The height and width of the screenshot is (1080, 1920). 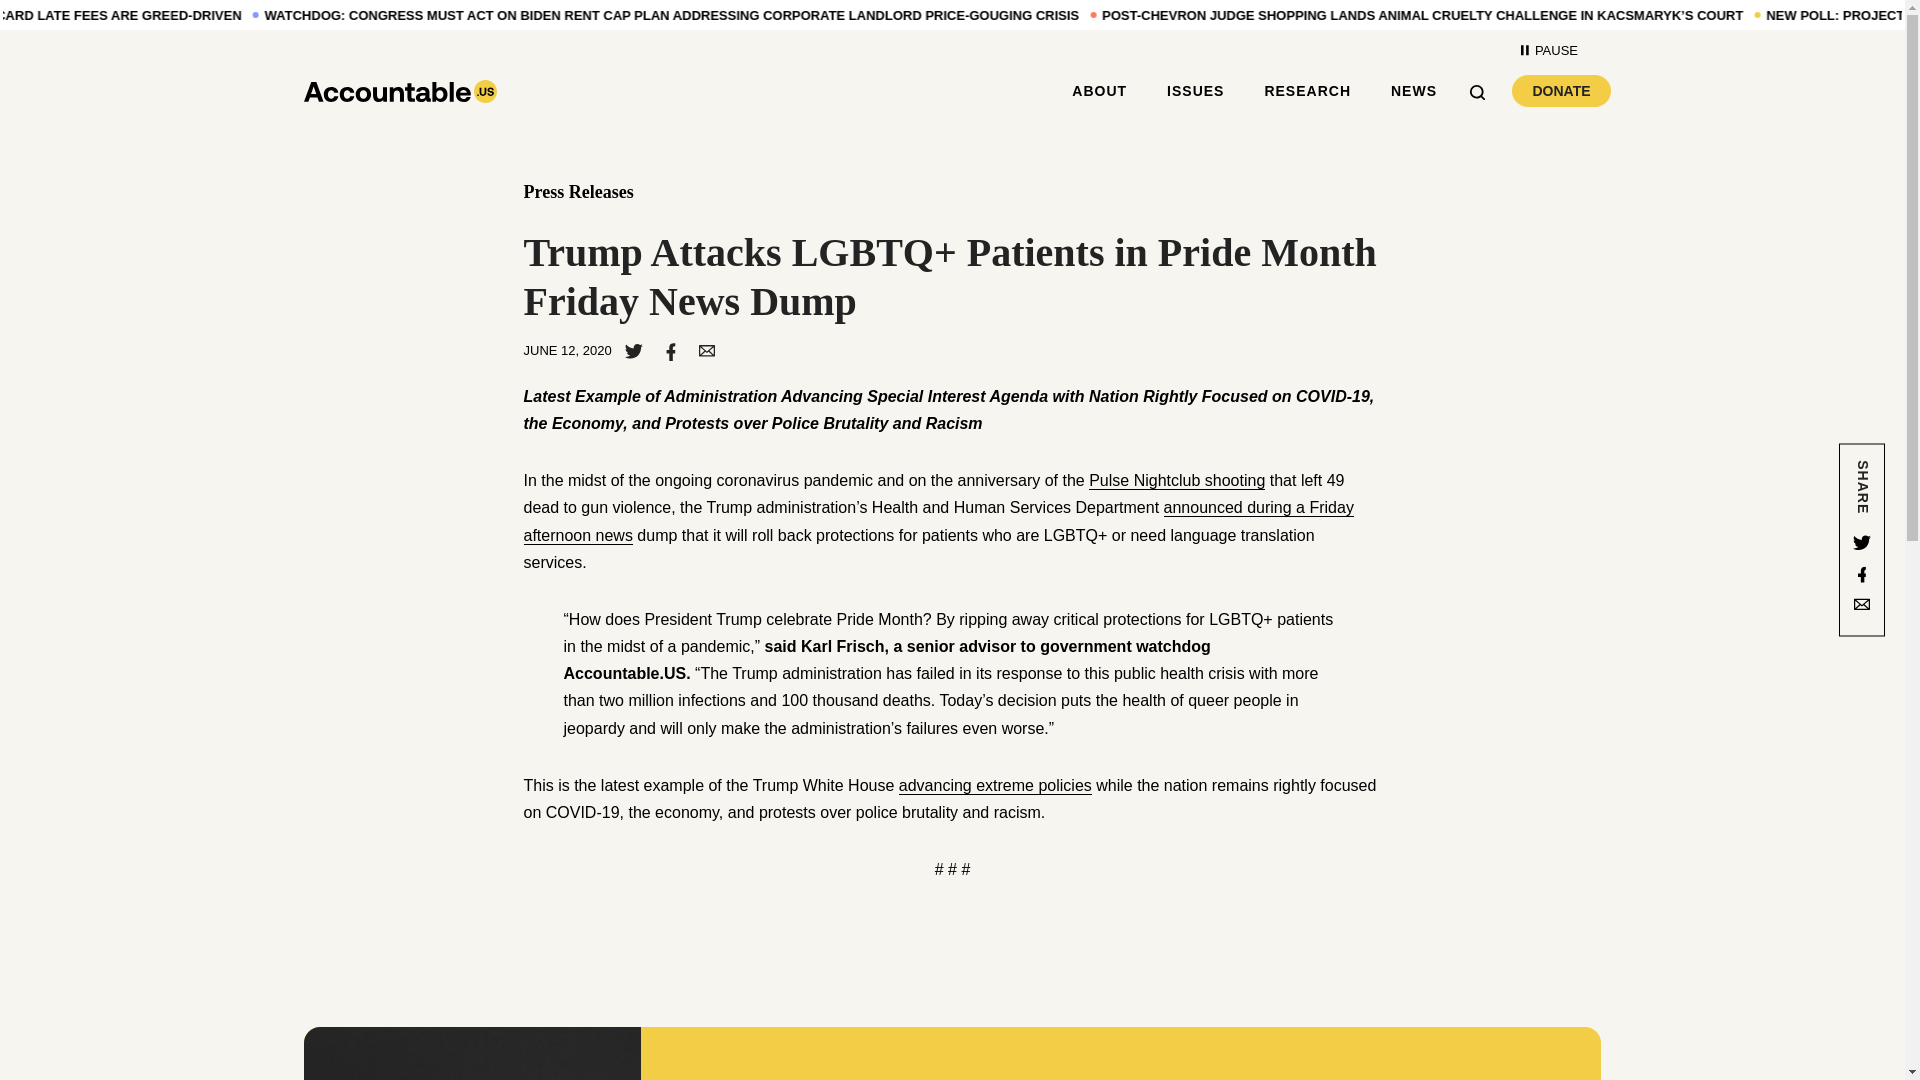 What do you see at coordinates (1484, 90) in the screenshot?
I see `Search` at bounding box center [1484, 90].